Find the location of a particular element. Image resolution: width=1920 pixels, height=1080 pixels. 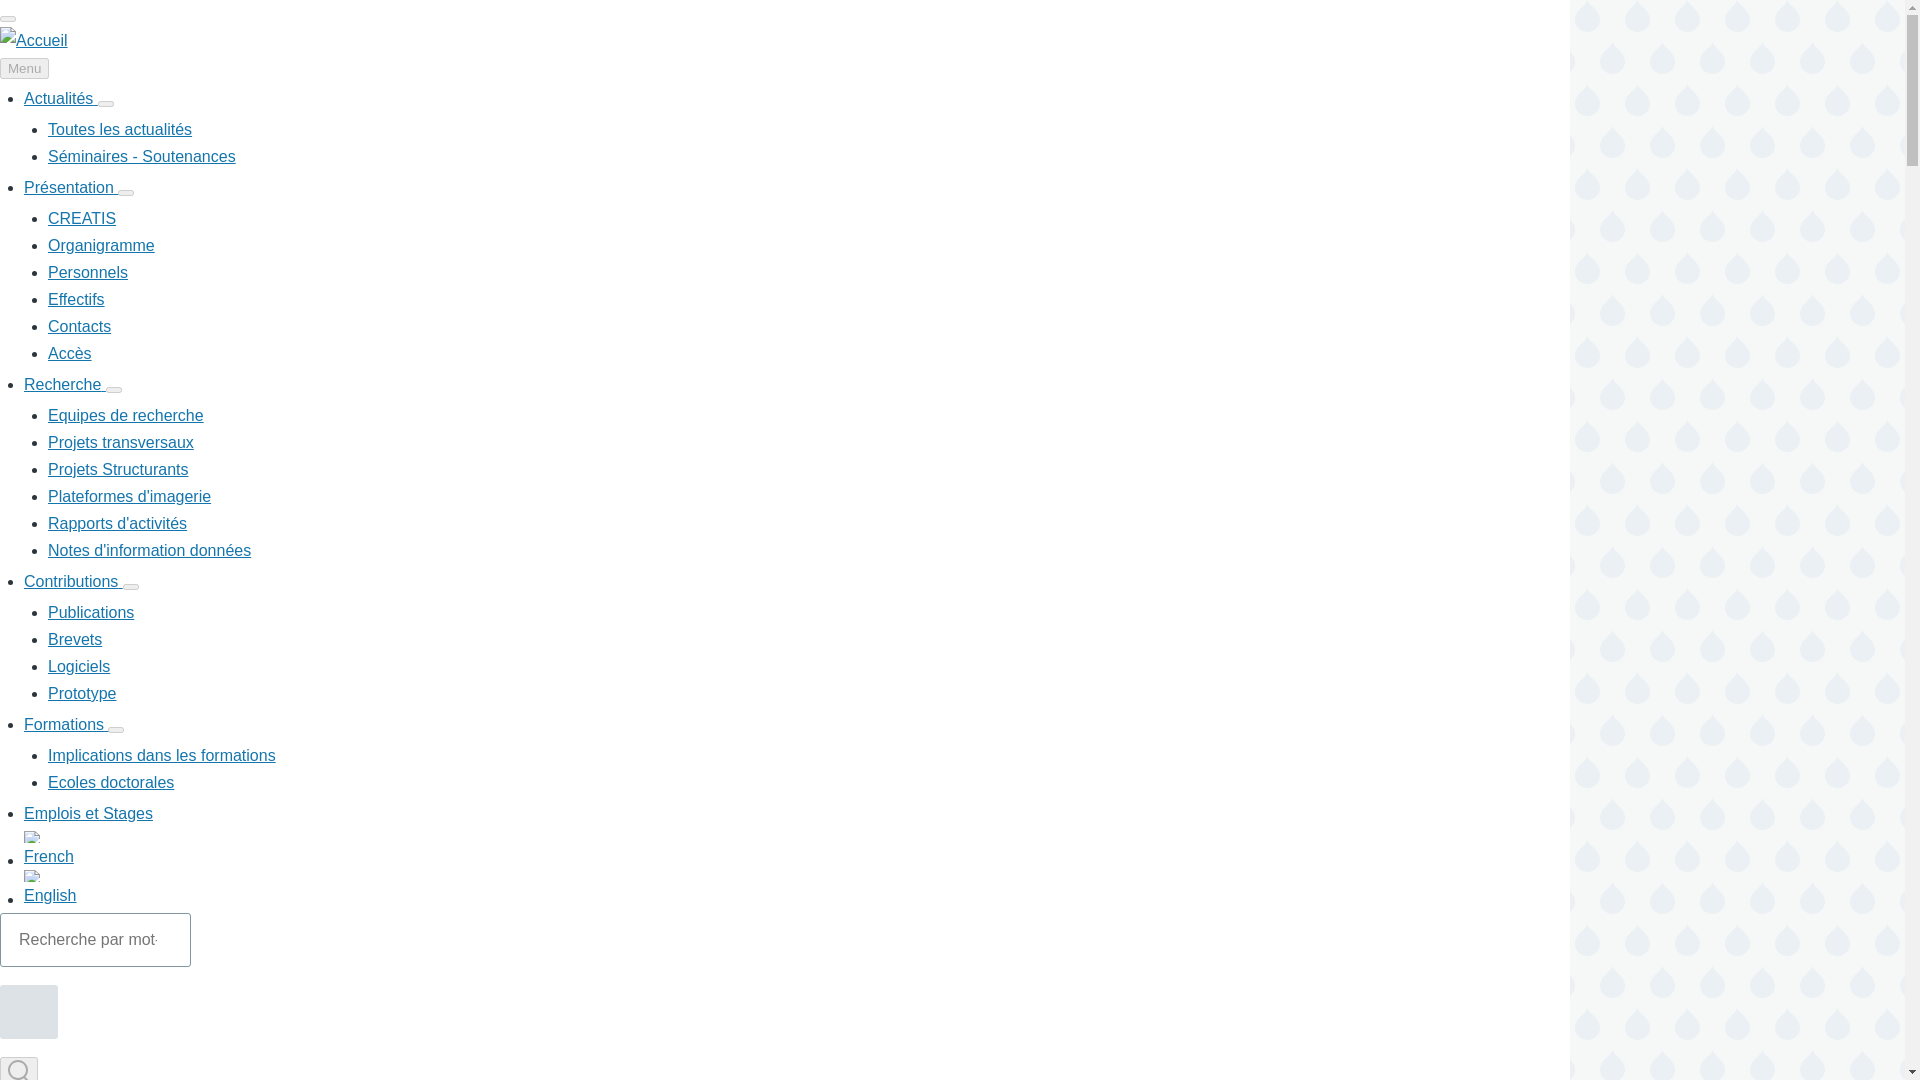

Emplois et Stages is located at coordinates (88, 812).